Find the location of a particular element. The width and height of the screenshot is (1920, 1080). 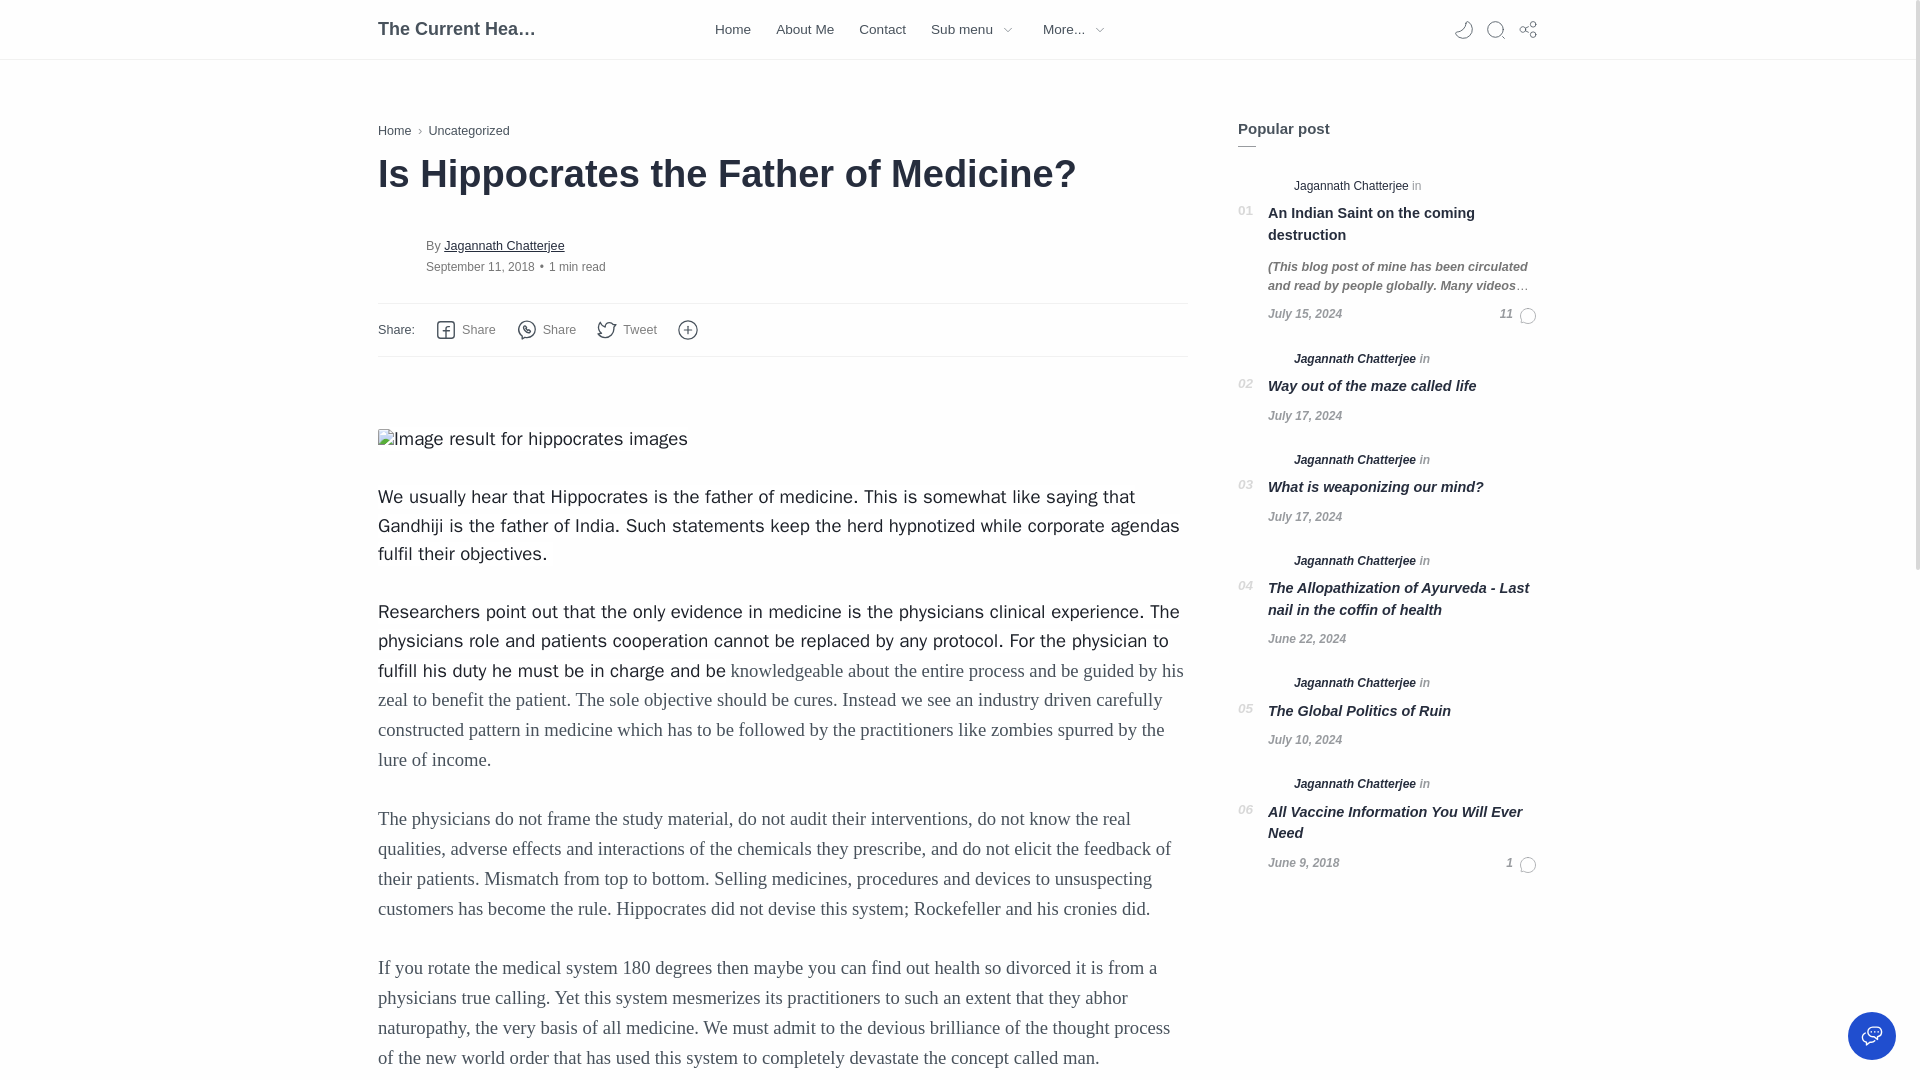

Share to Facebook is located at coordinates (465, 330).